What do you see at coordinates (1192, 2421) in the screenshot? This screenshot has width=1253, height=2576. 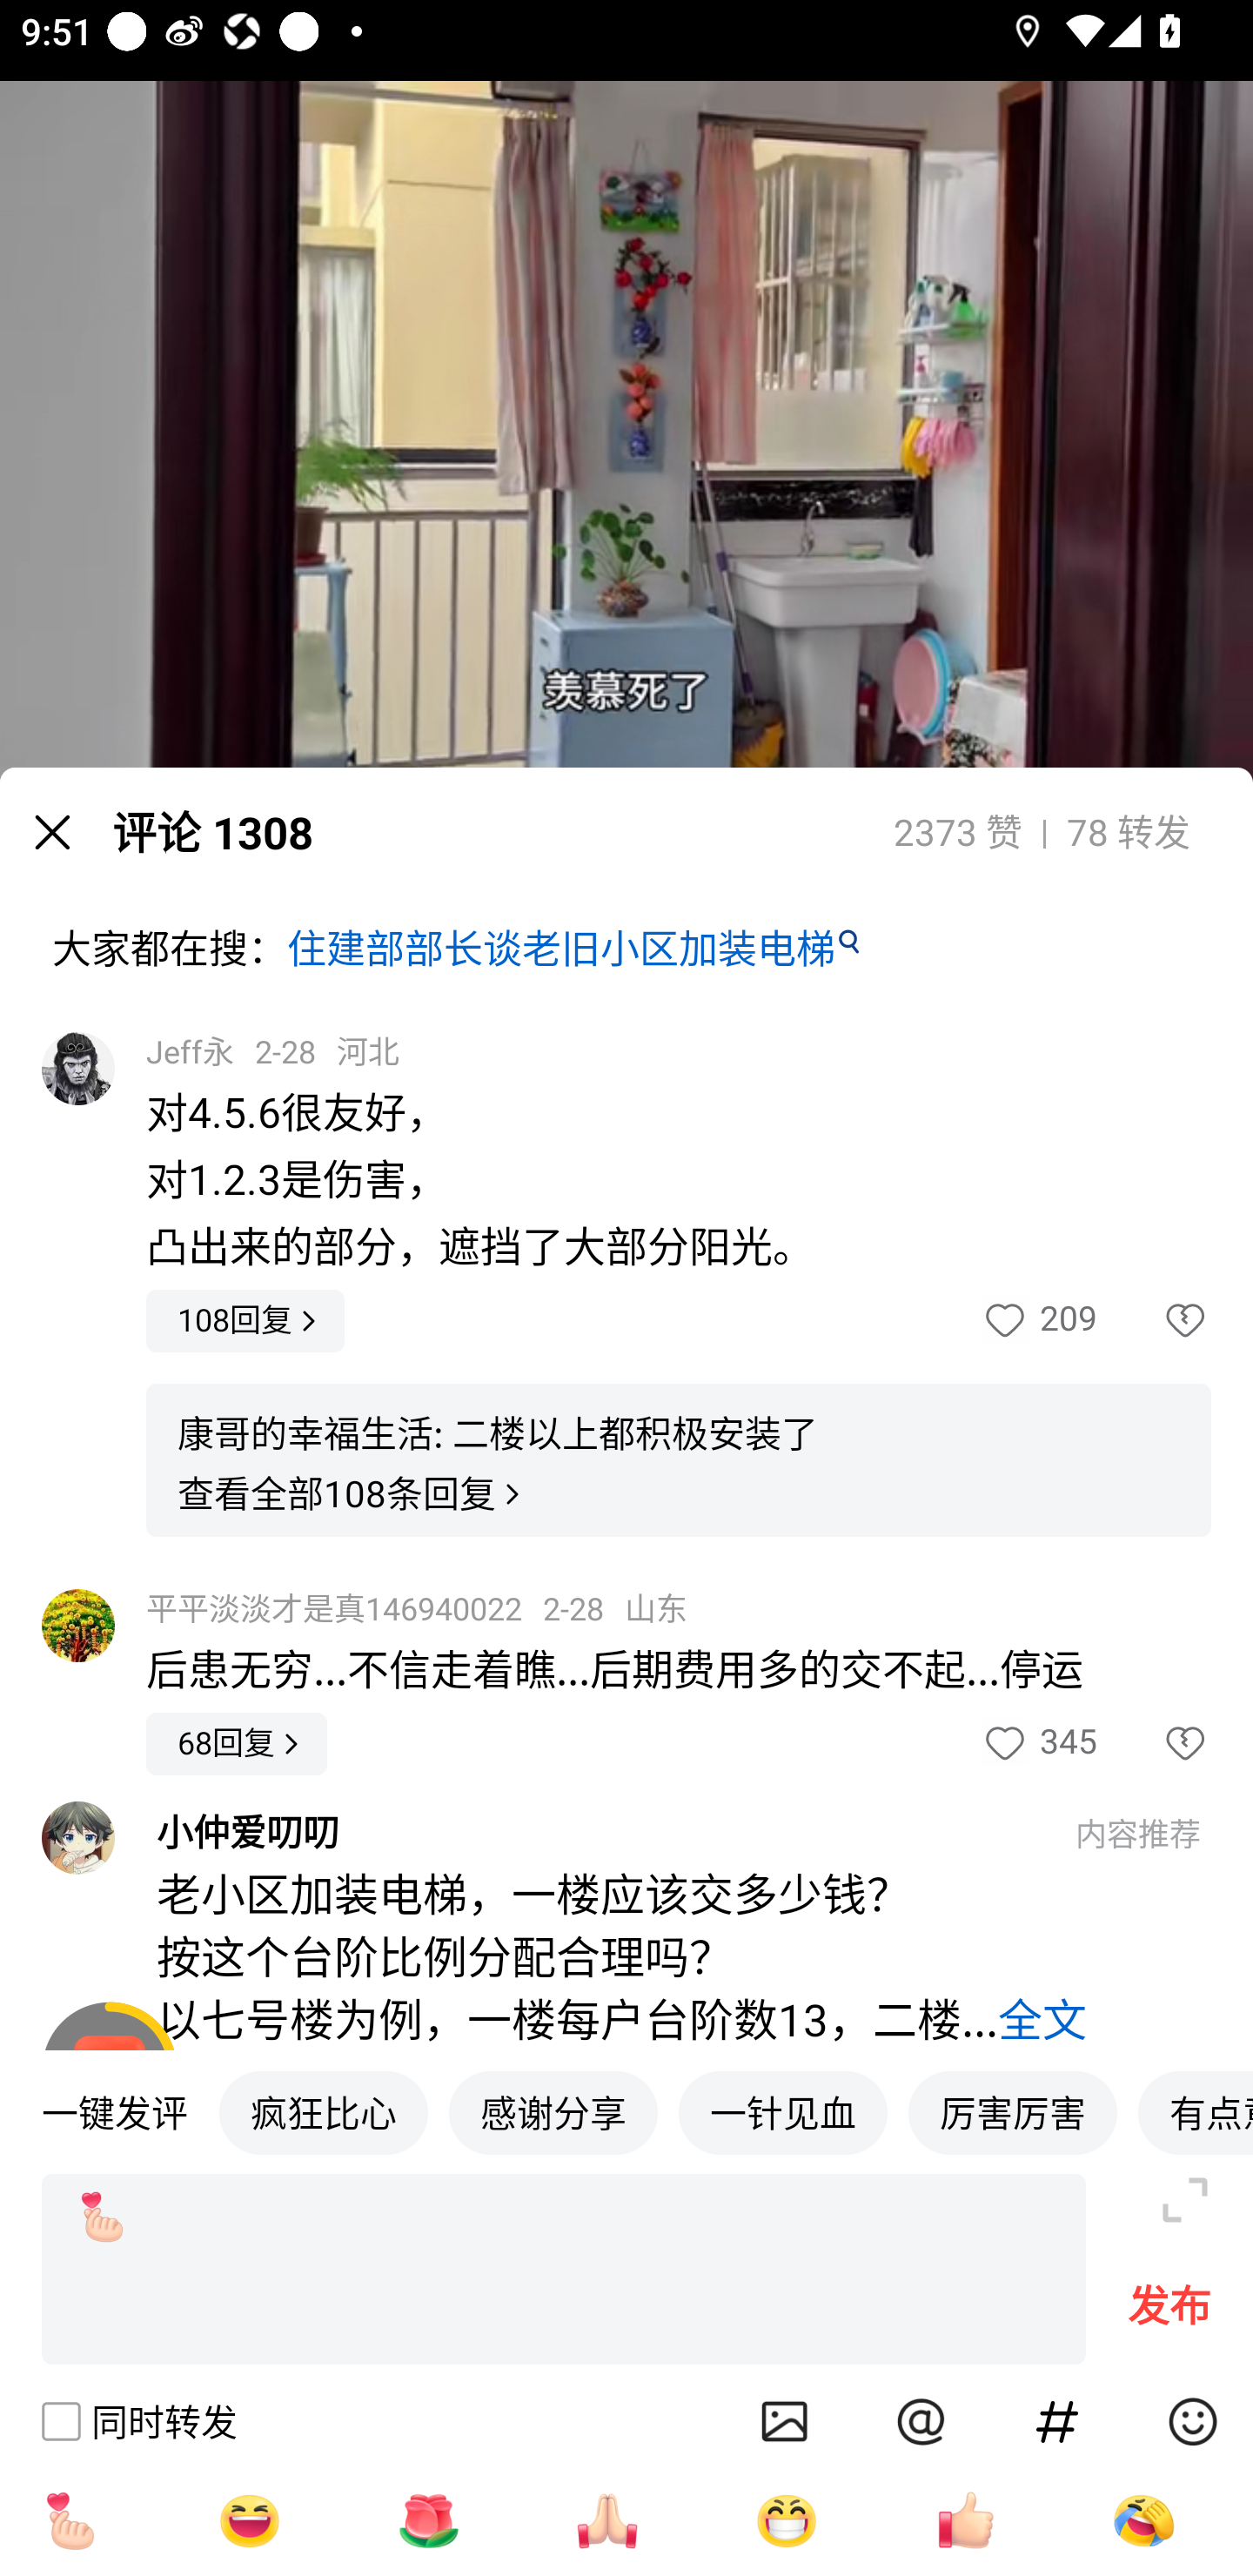 I see `表情` at bounding box center [1192, 2421].